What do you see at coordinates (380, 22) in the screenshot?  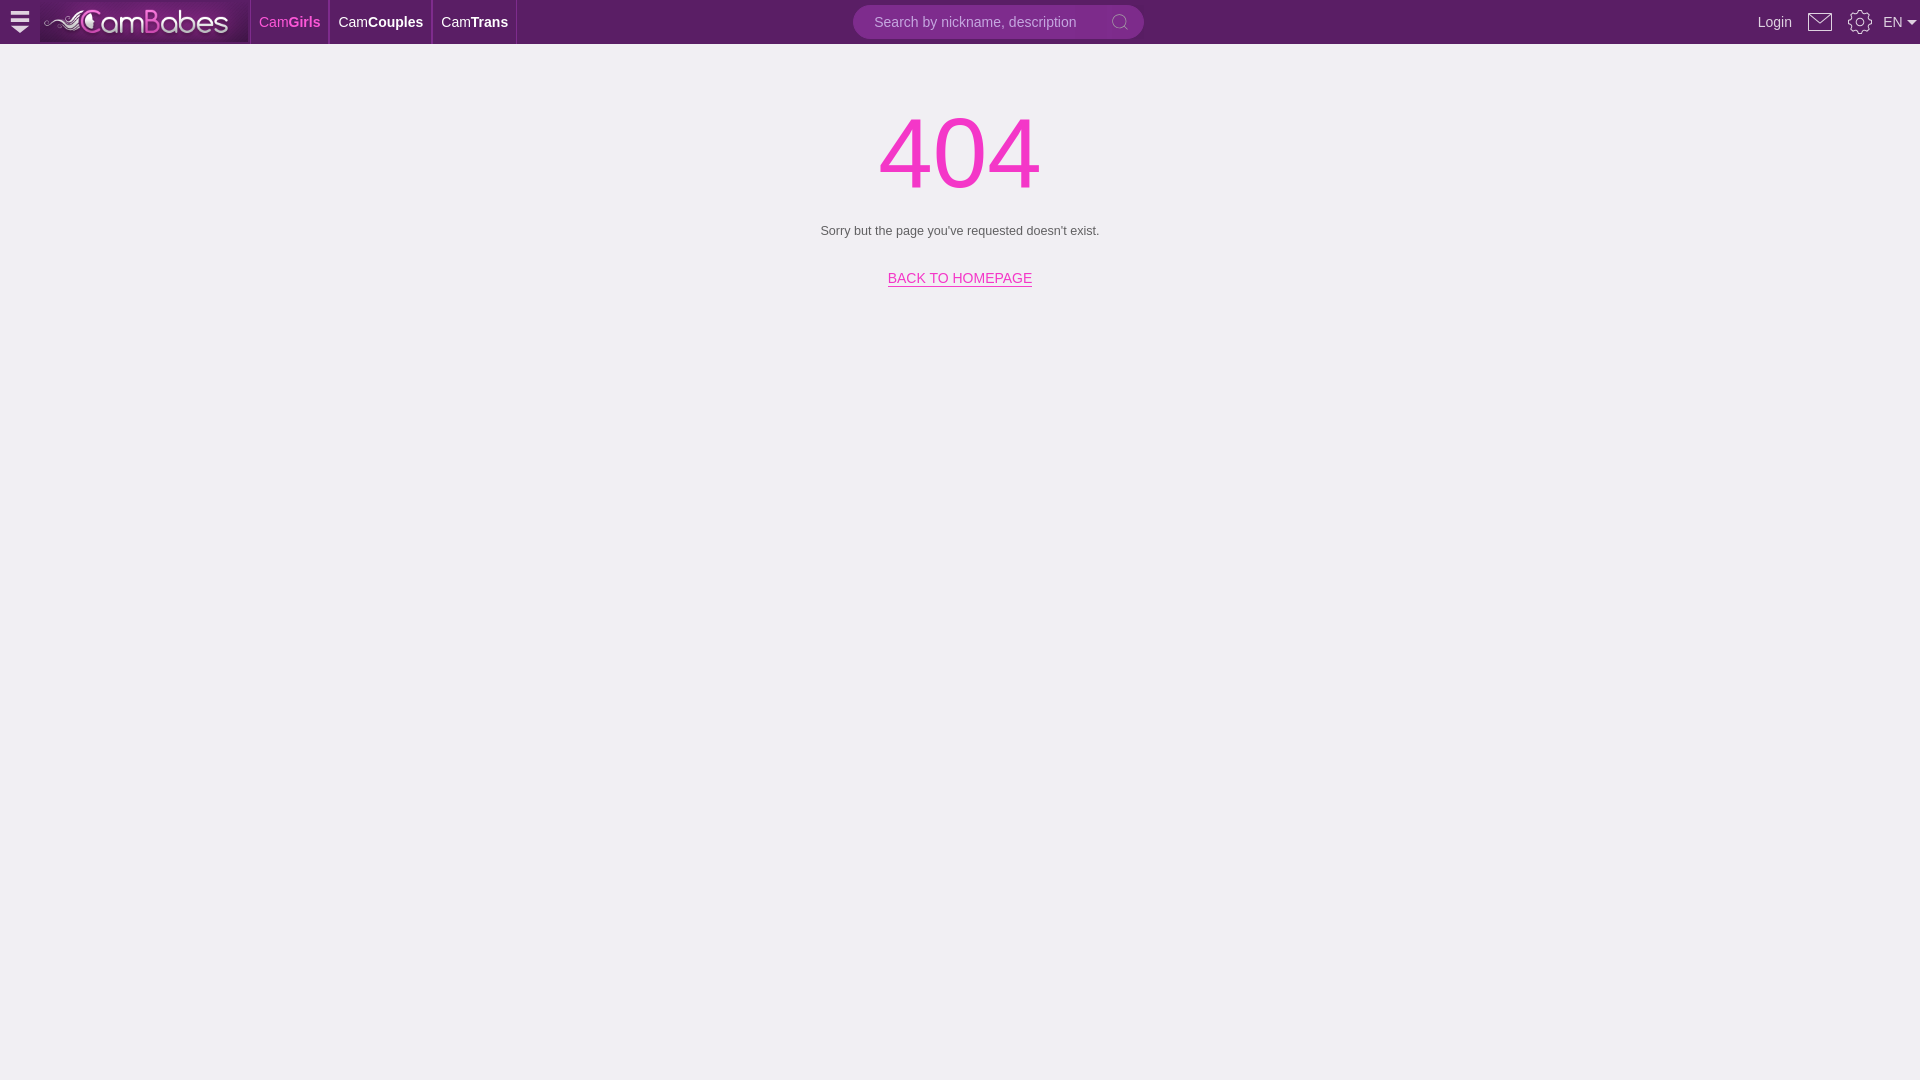 I see `Cam
Couples` at bounding box center [380, 22].